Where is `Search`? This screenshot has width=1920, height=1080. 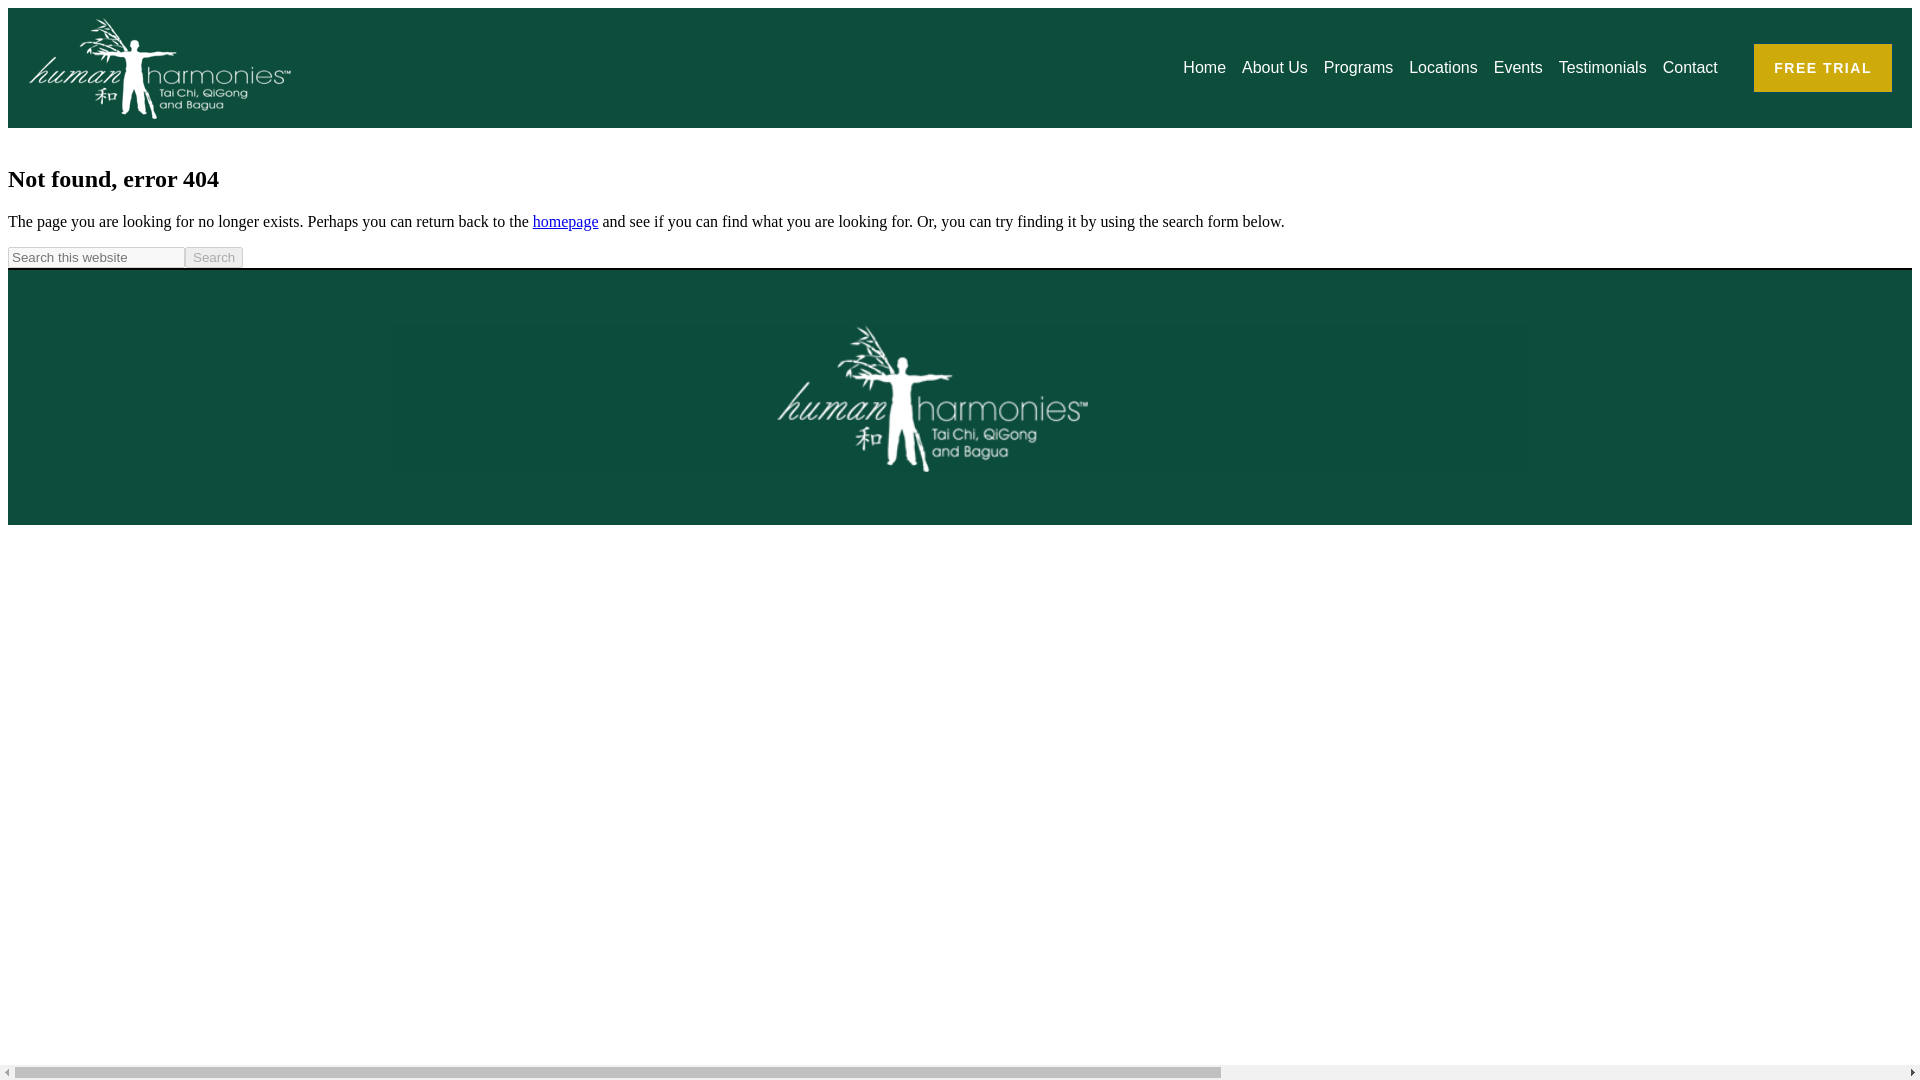 Search is located at coordinates (214, 257).